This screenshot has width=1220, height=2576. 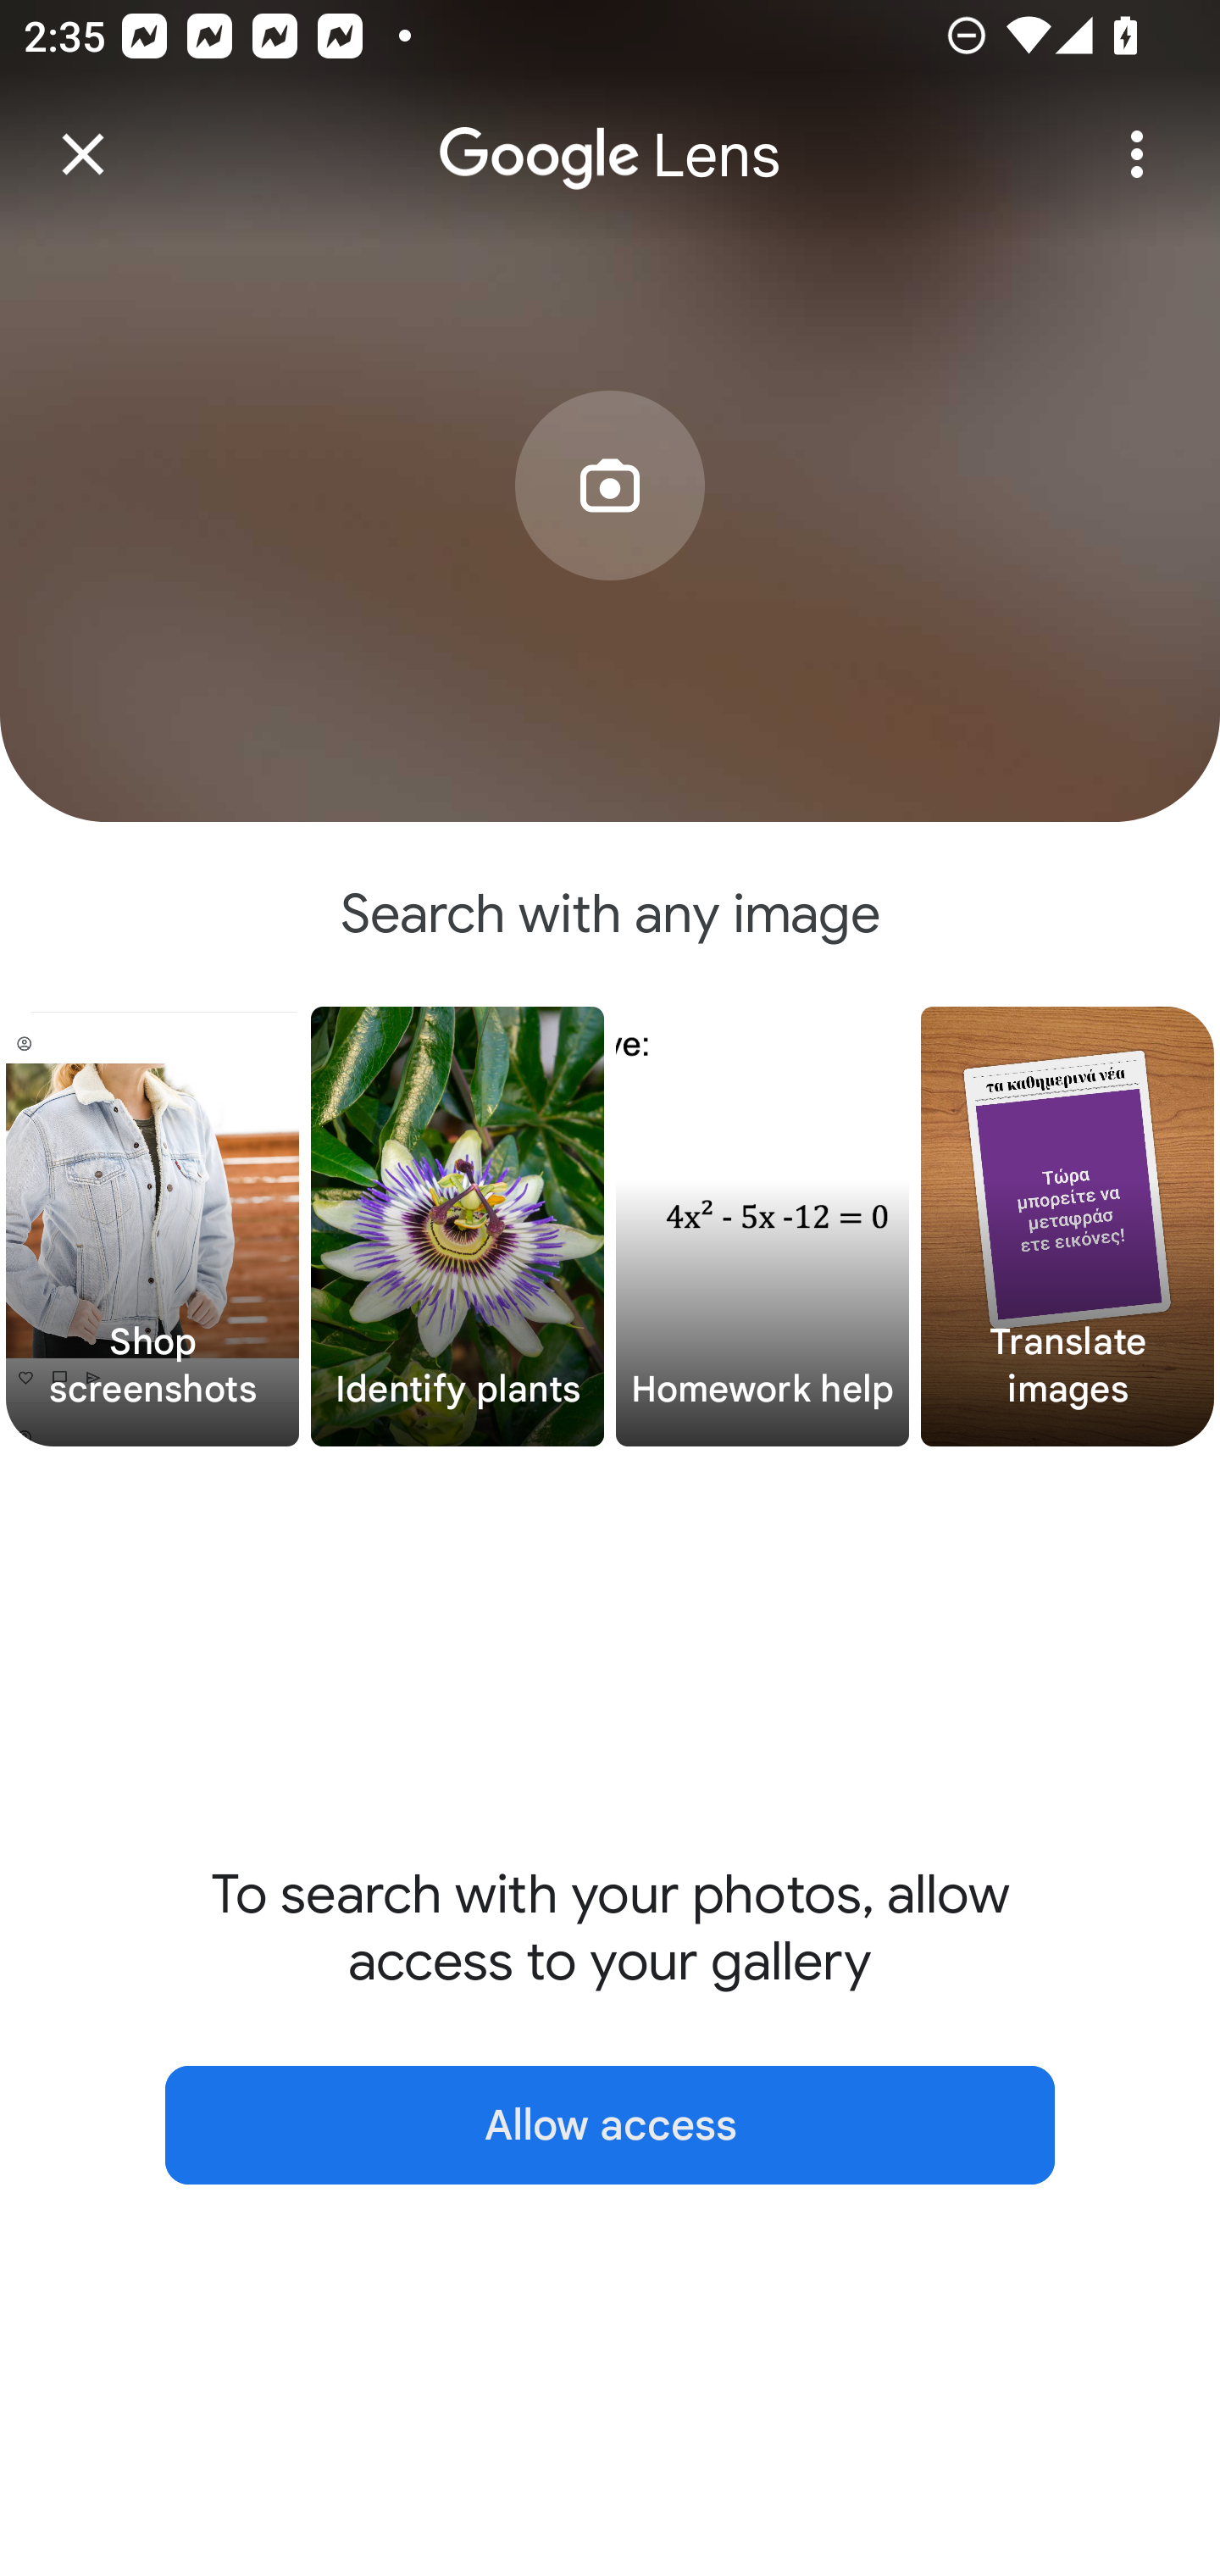 What do you see at coordinates (1137, 154) in the screenshot?
I see `More options` at bounding box center [1137, 154].